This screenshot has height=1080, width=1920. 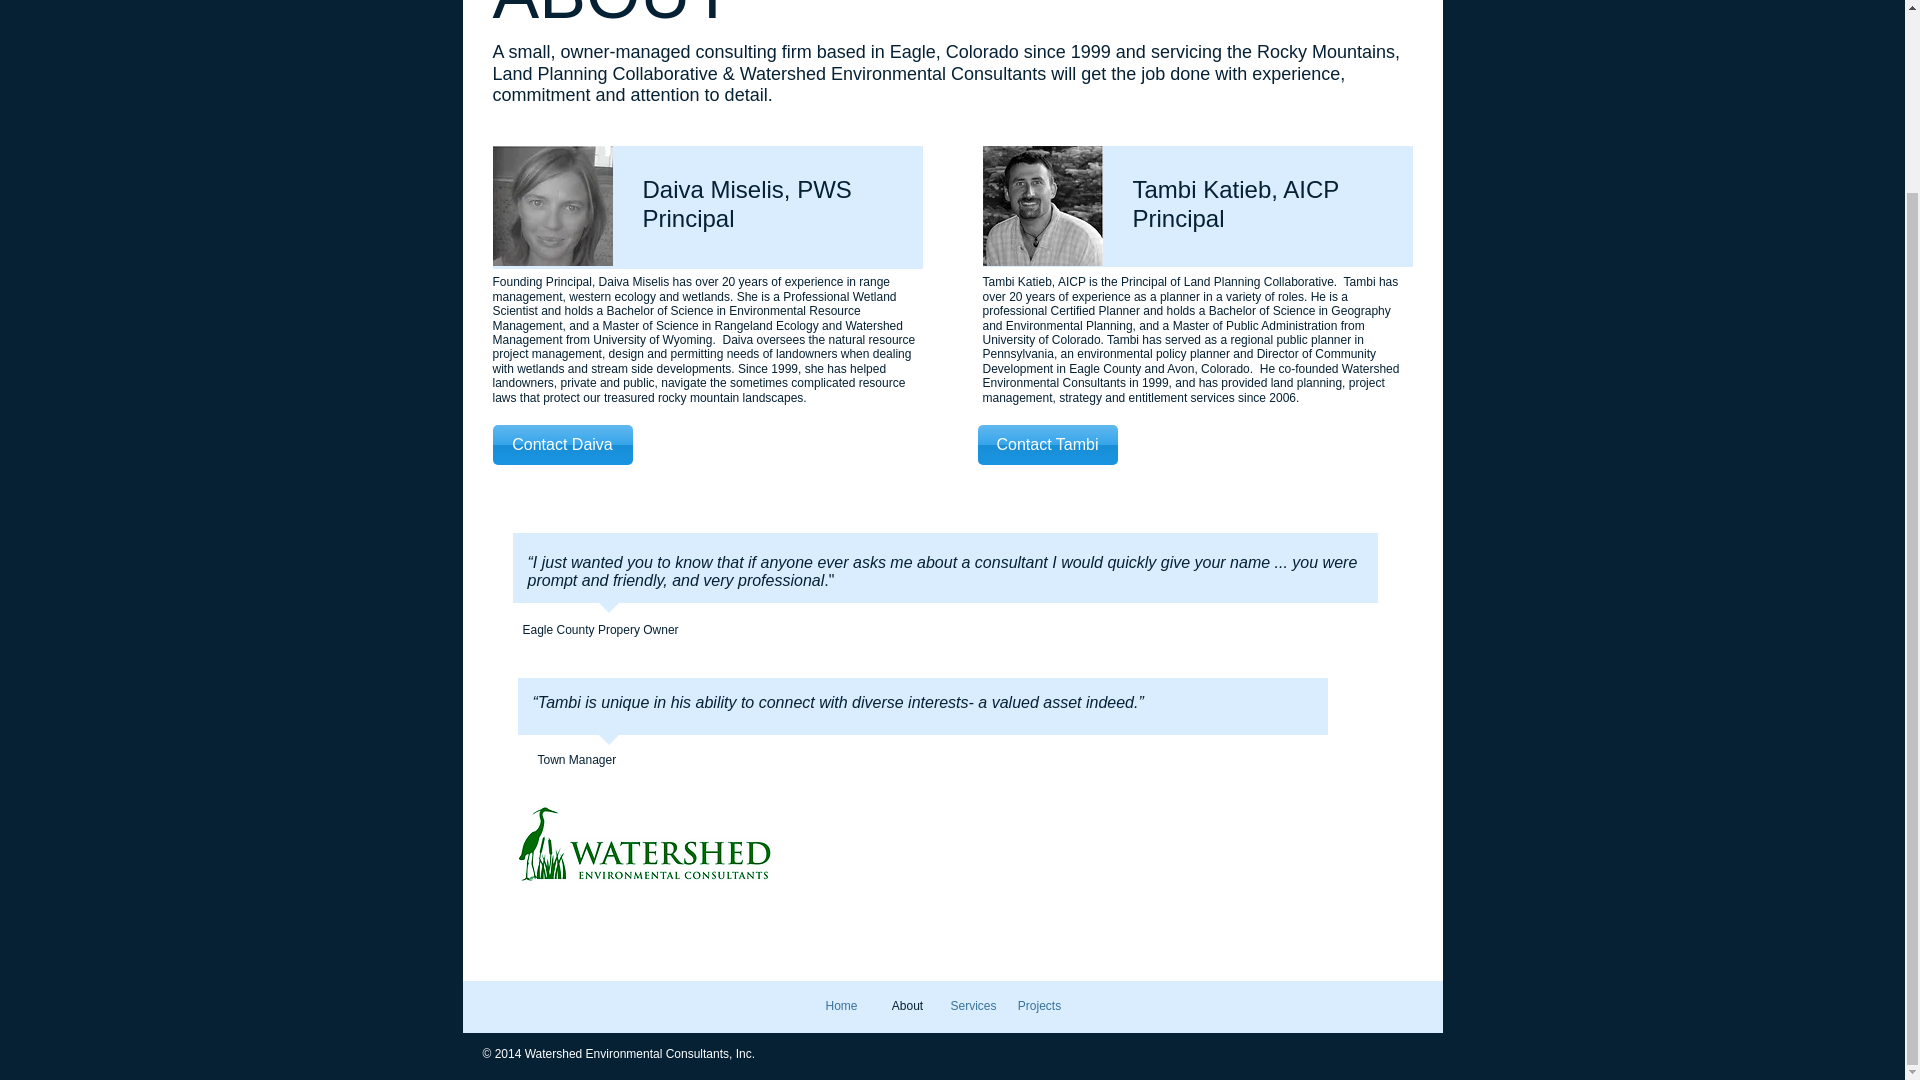 I want to click on Services, so click(x=973, y=1006).